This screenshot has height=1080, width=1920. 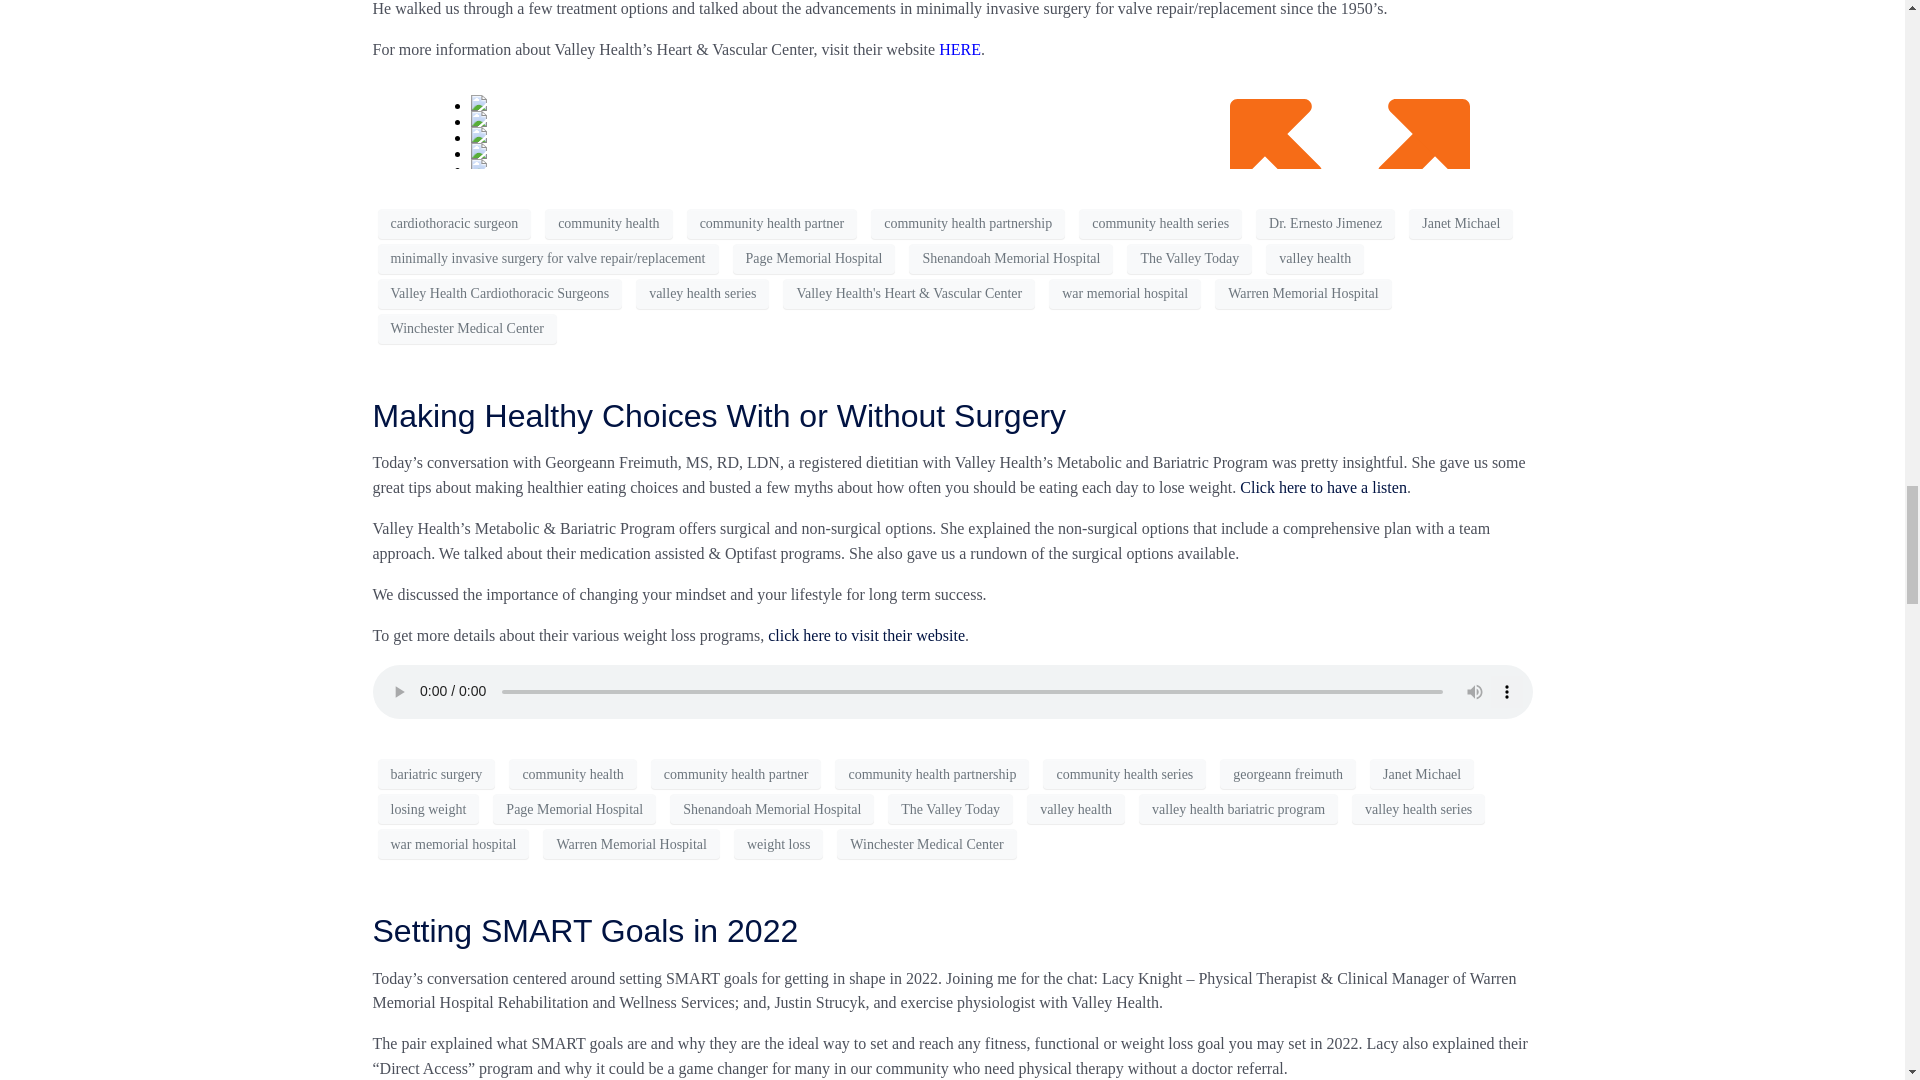 I want to click on Libsyn Player, so click(x=952, y=123).